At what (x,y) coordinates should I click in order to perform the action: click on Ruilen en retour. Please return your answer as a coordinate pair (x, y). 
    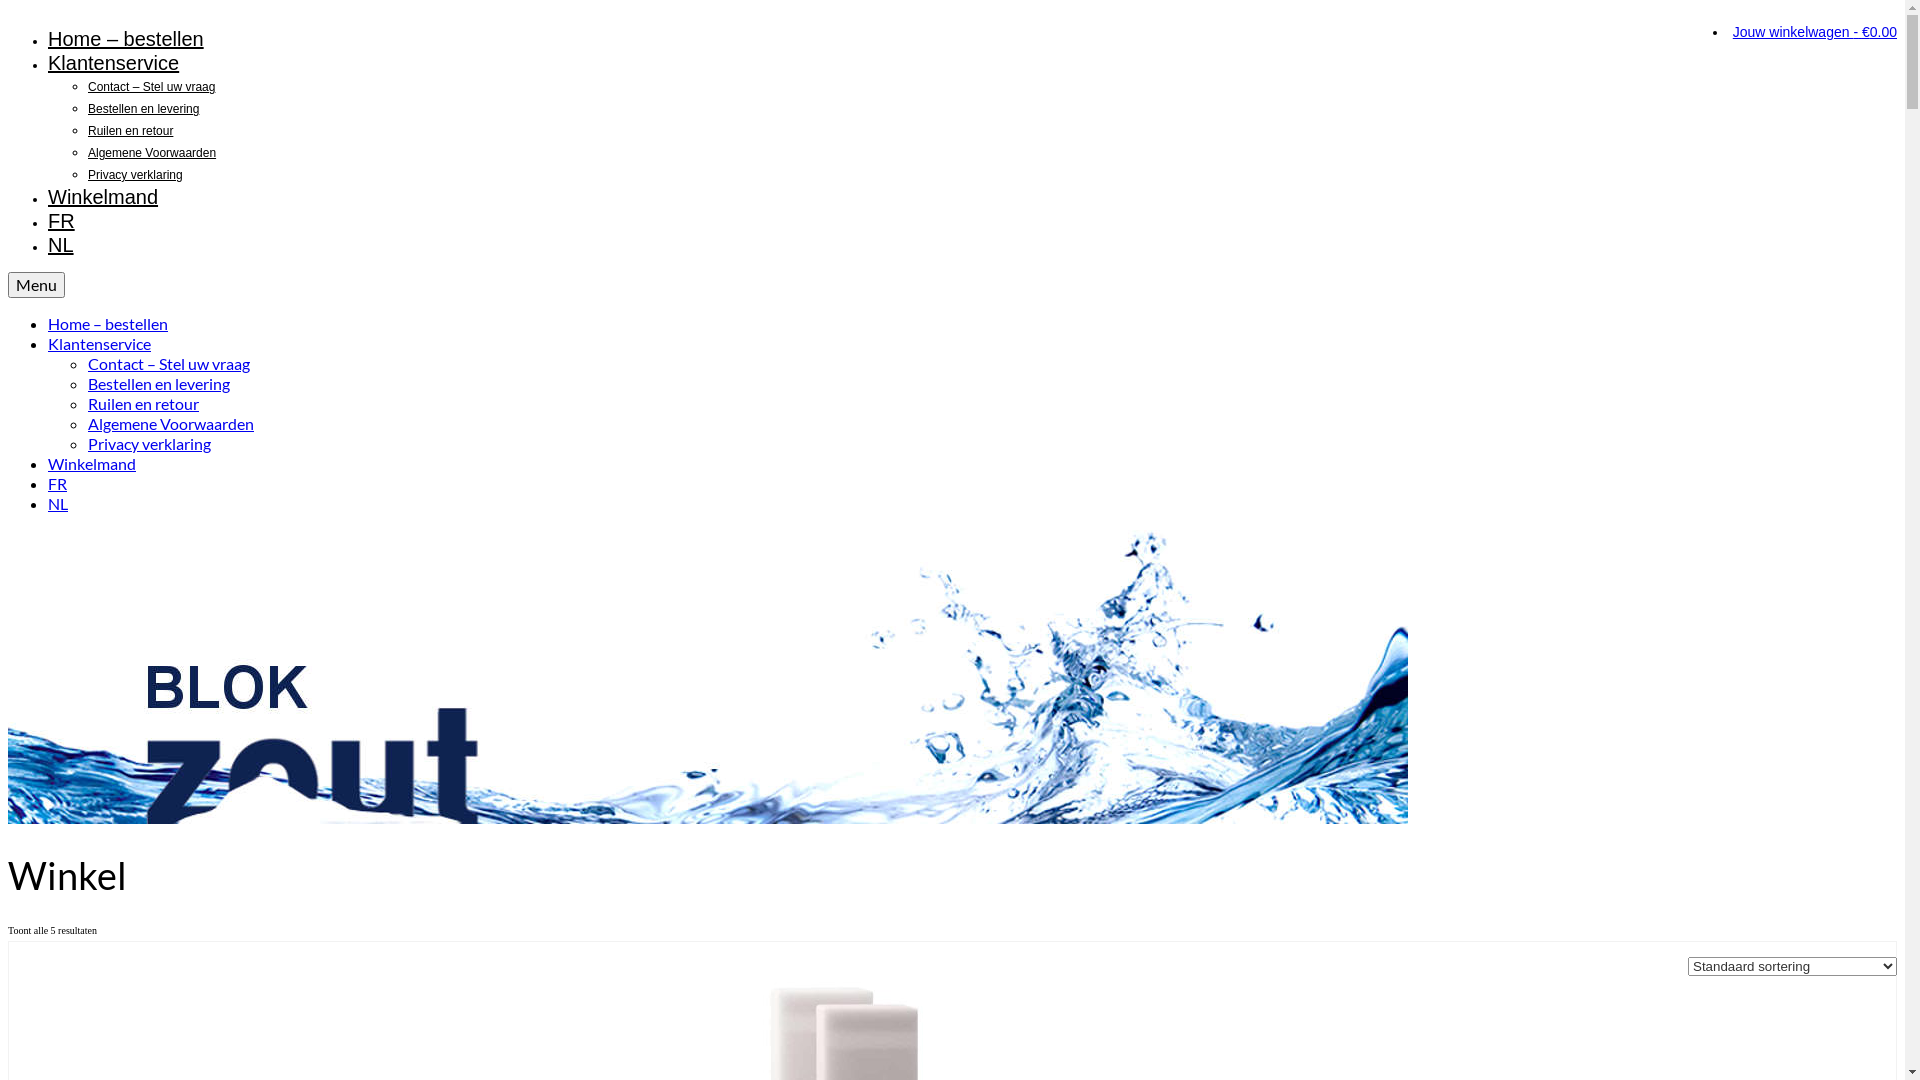
    Looking at the image, I should click on (144, 404).